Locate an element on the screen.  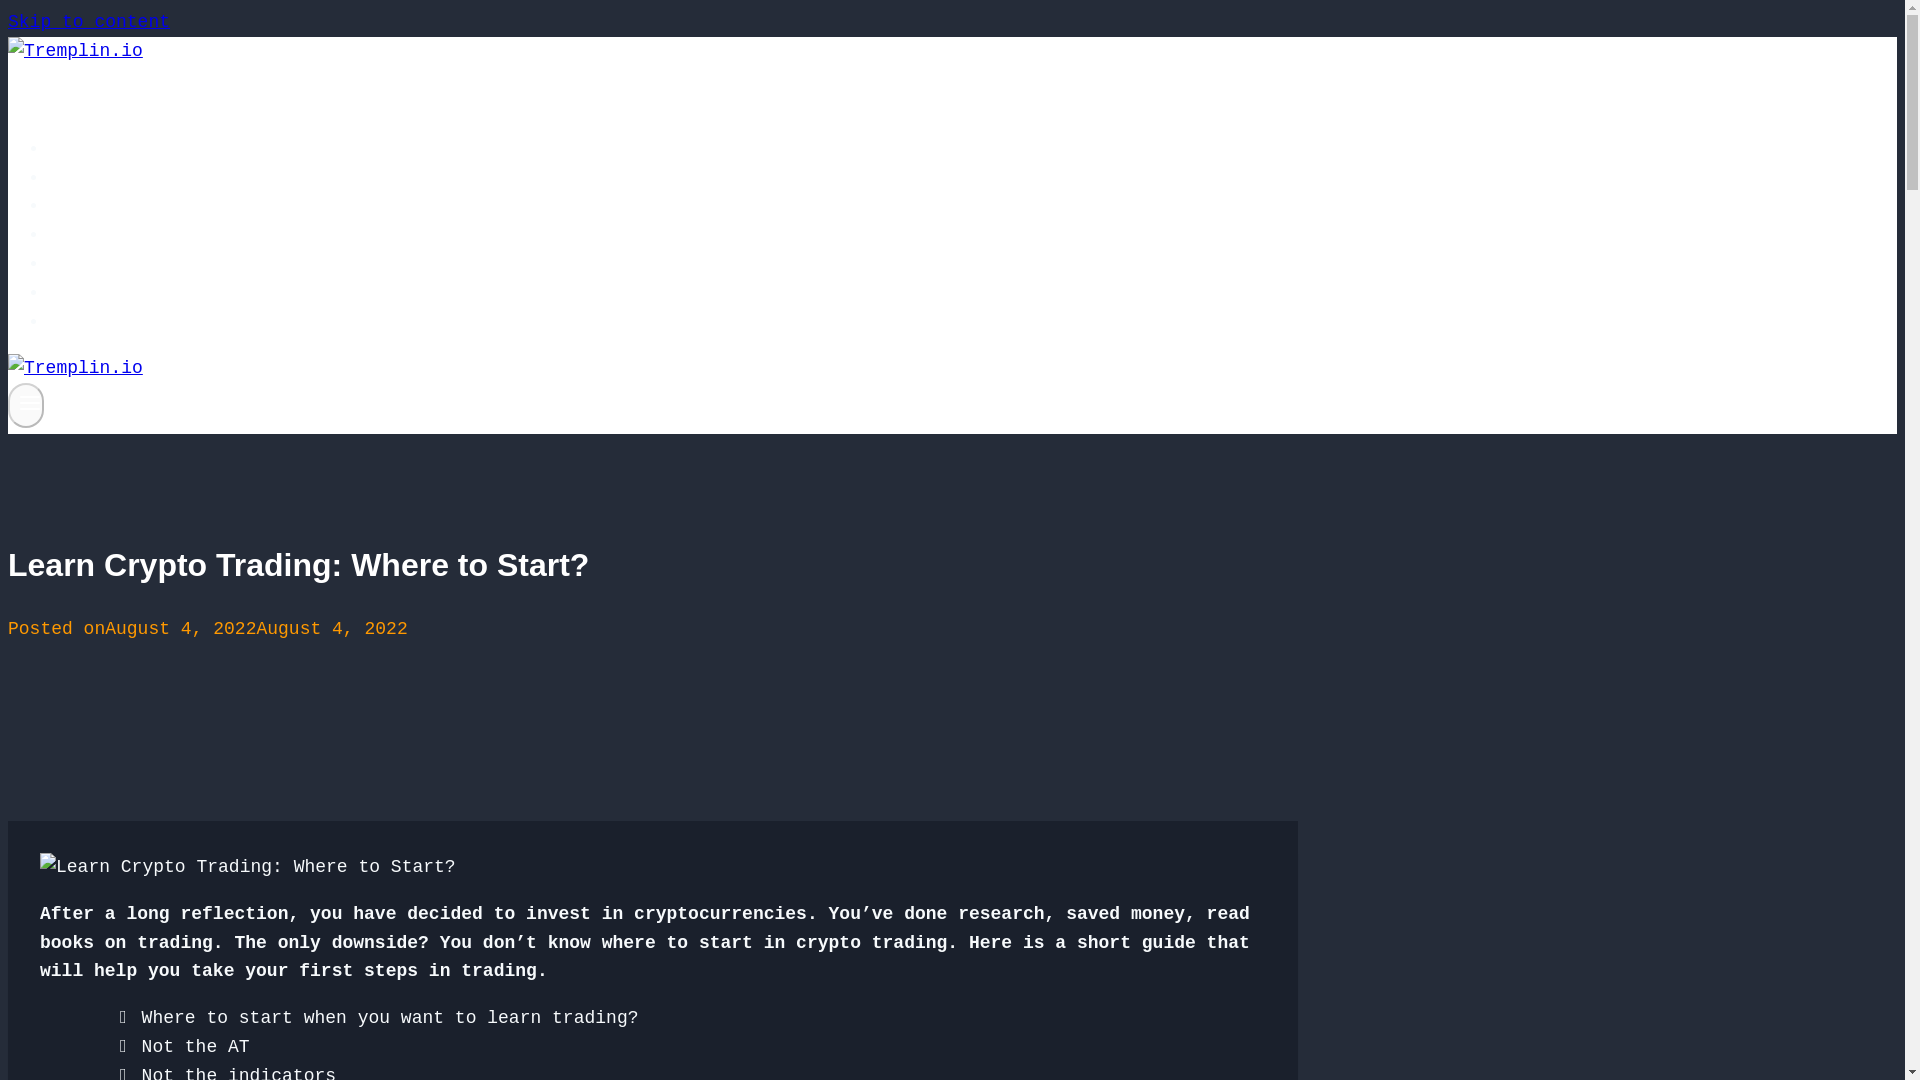
Services is located at coordinates (109, 177).